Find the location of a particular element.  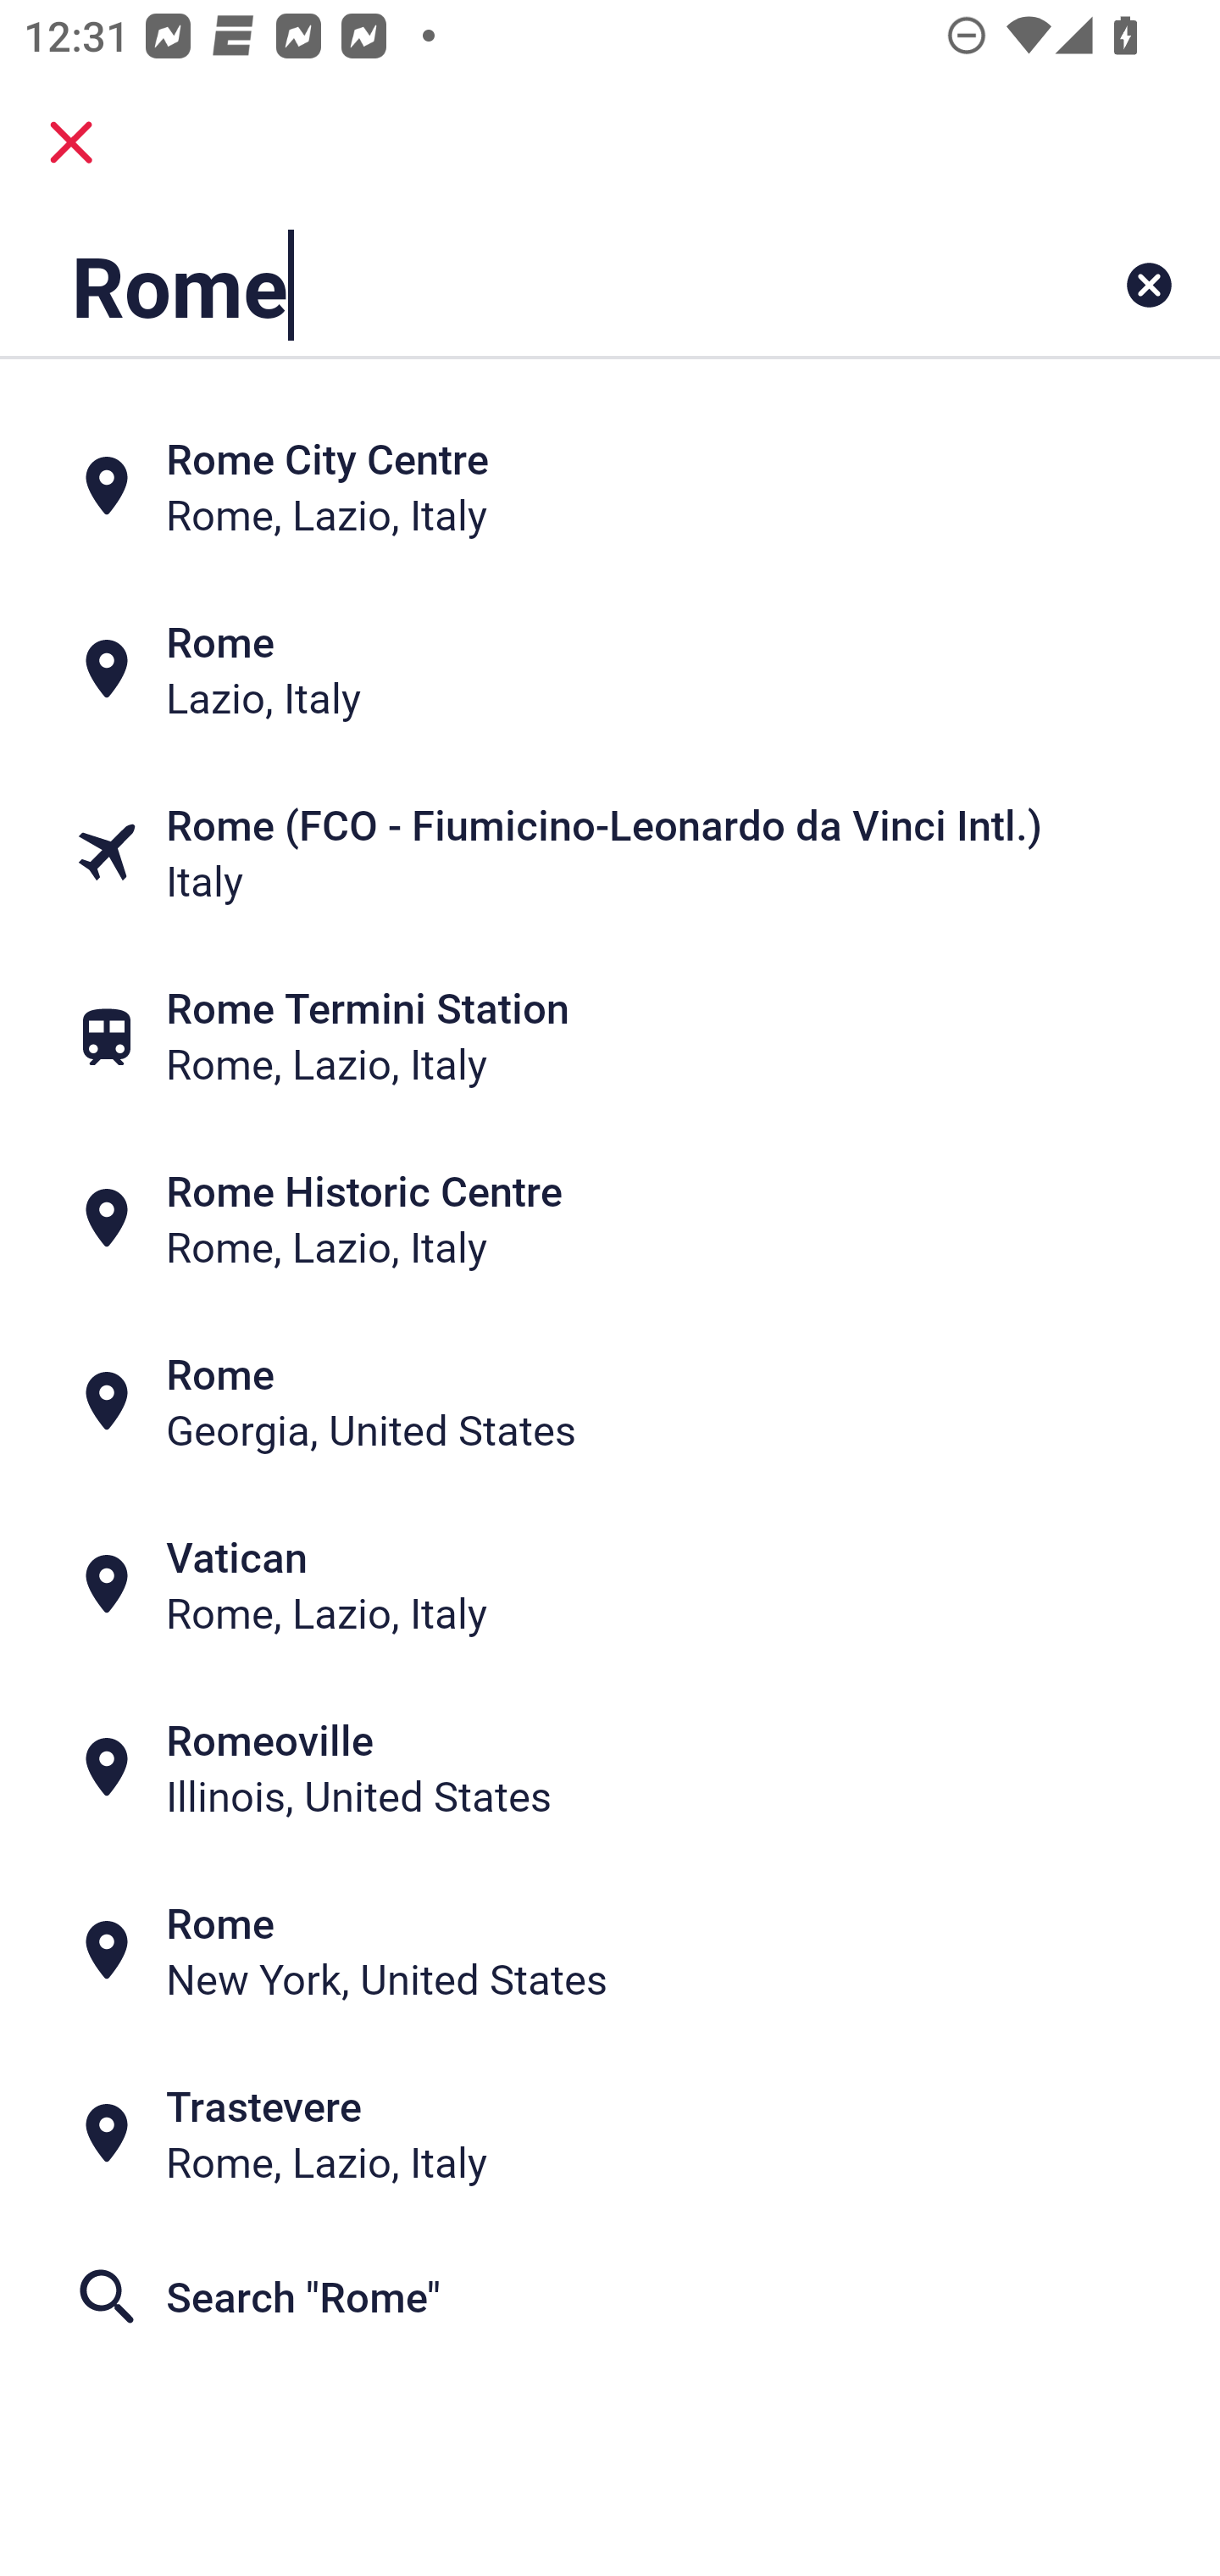

Rome Historic Centre Rome, Lazio, Italy is located at coordinates (610, 1219).